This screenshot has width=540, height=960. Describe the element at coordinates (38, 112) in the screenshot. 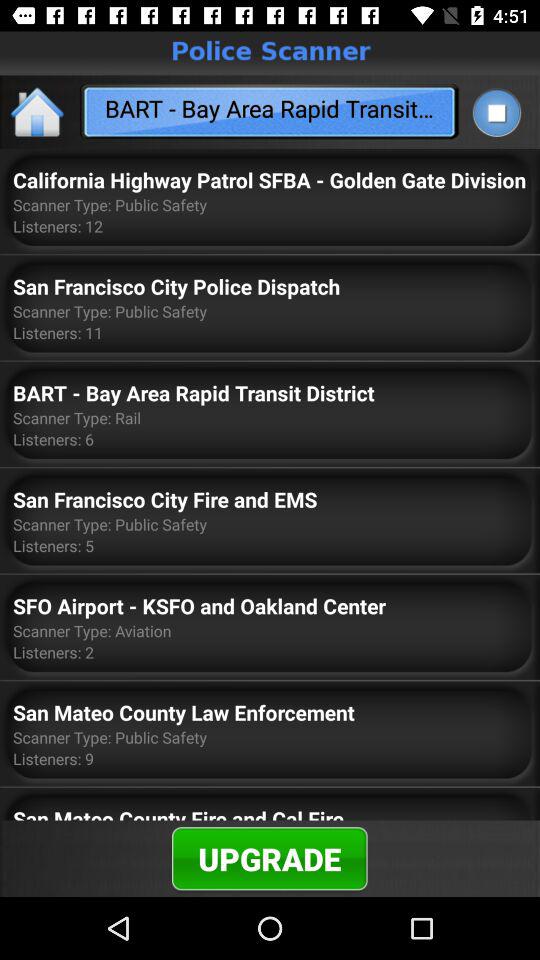

I see `go to home page` at that location.